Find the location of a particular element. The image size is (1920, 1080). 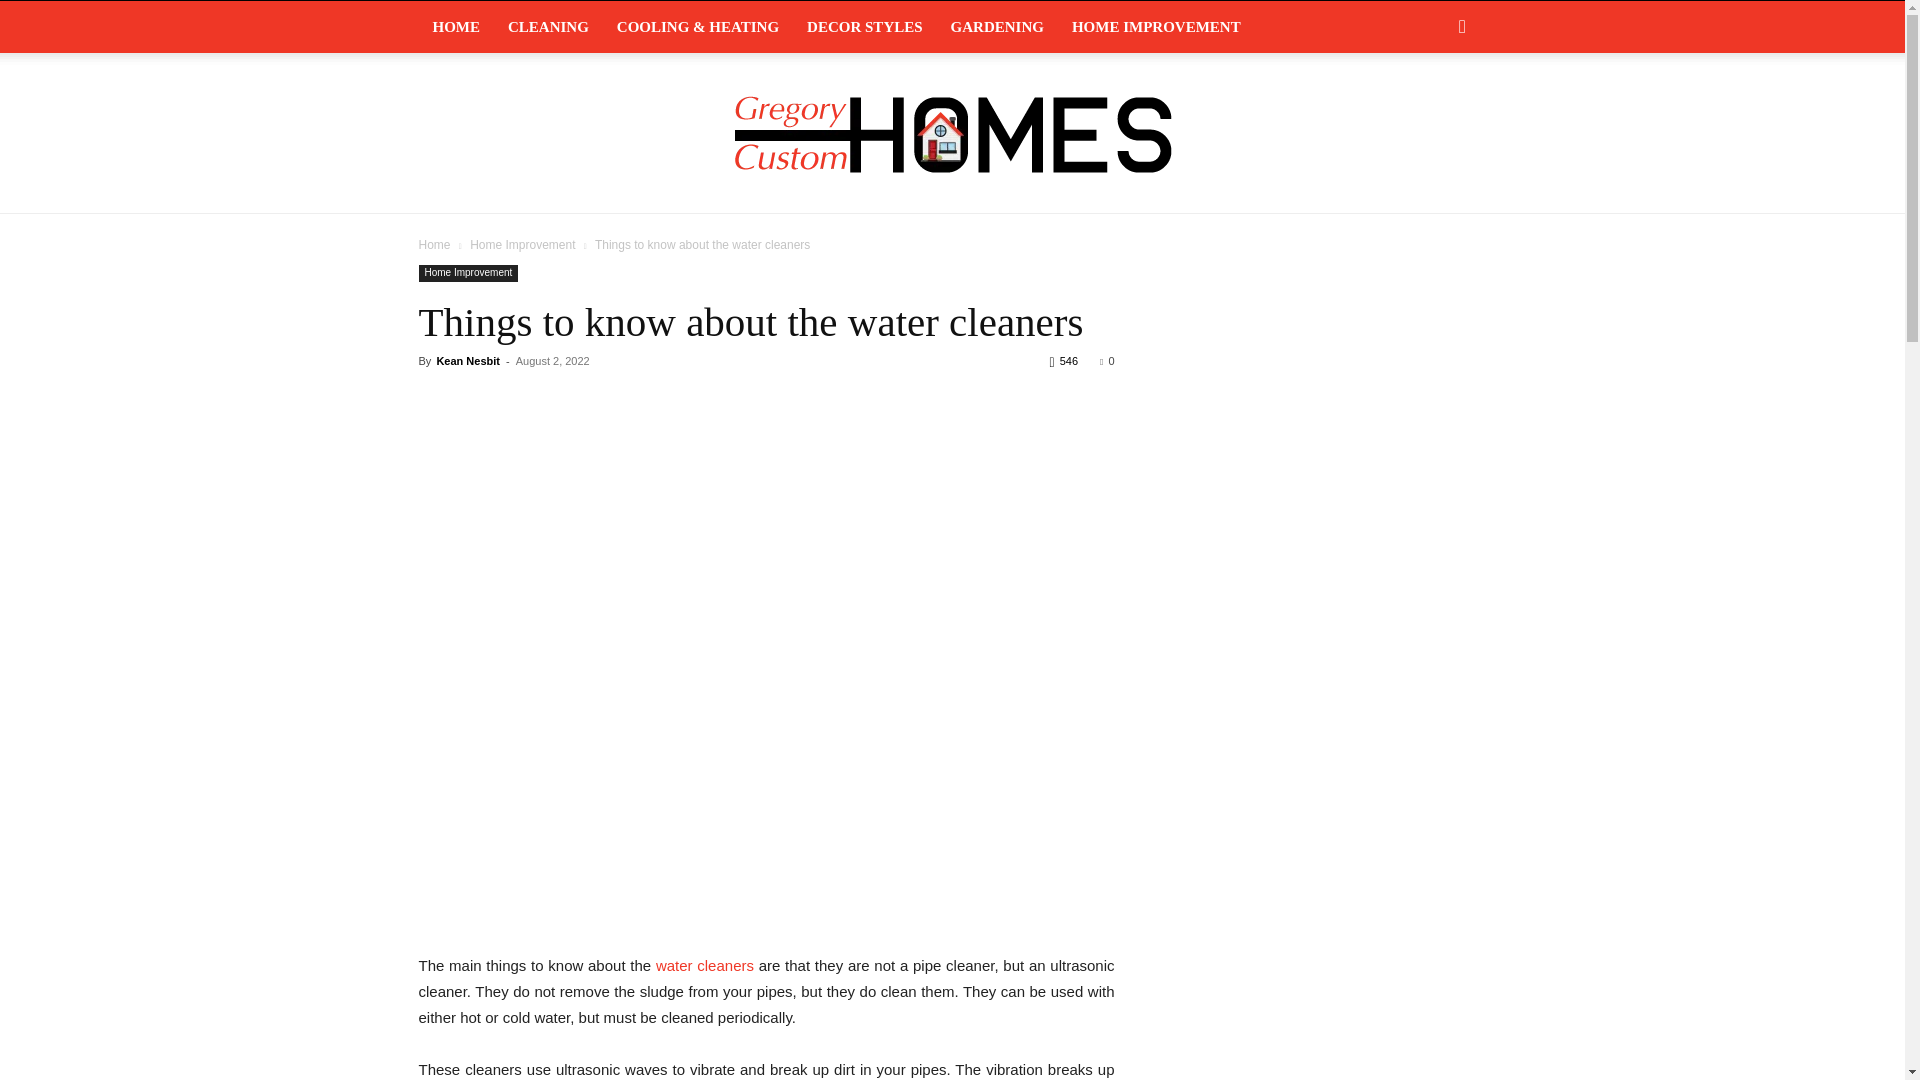

HOME is located at coordinates (456, 26).